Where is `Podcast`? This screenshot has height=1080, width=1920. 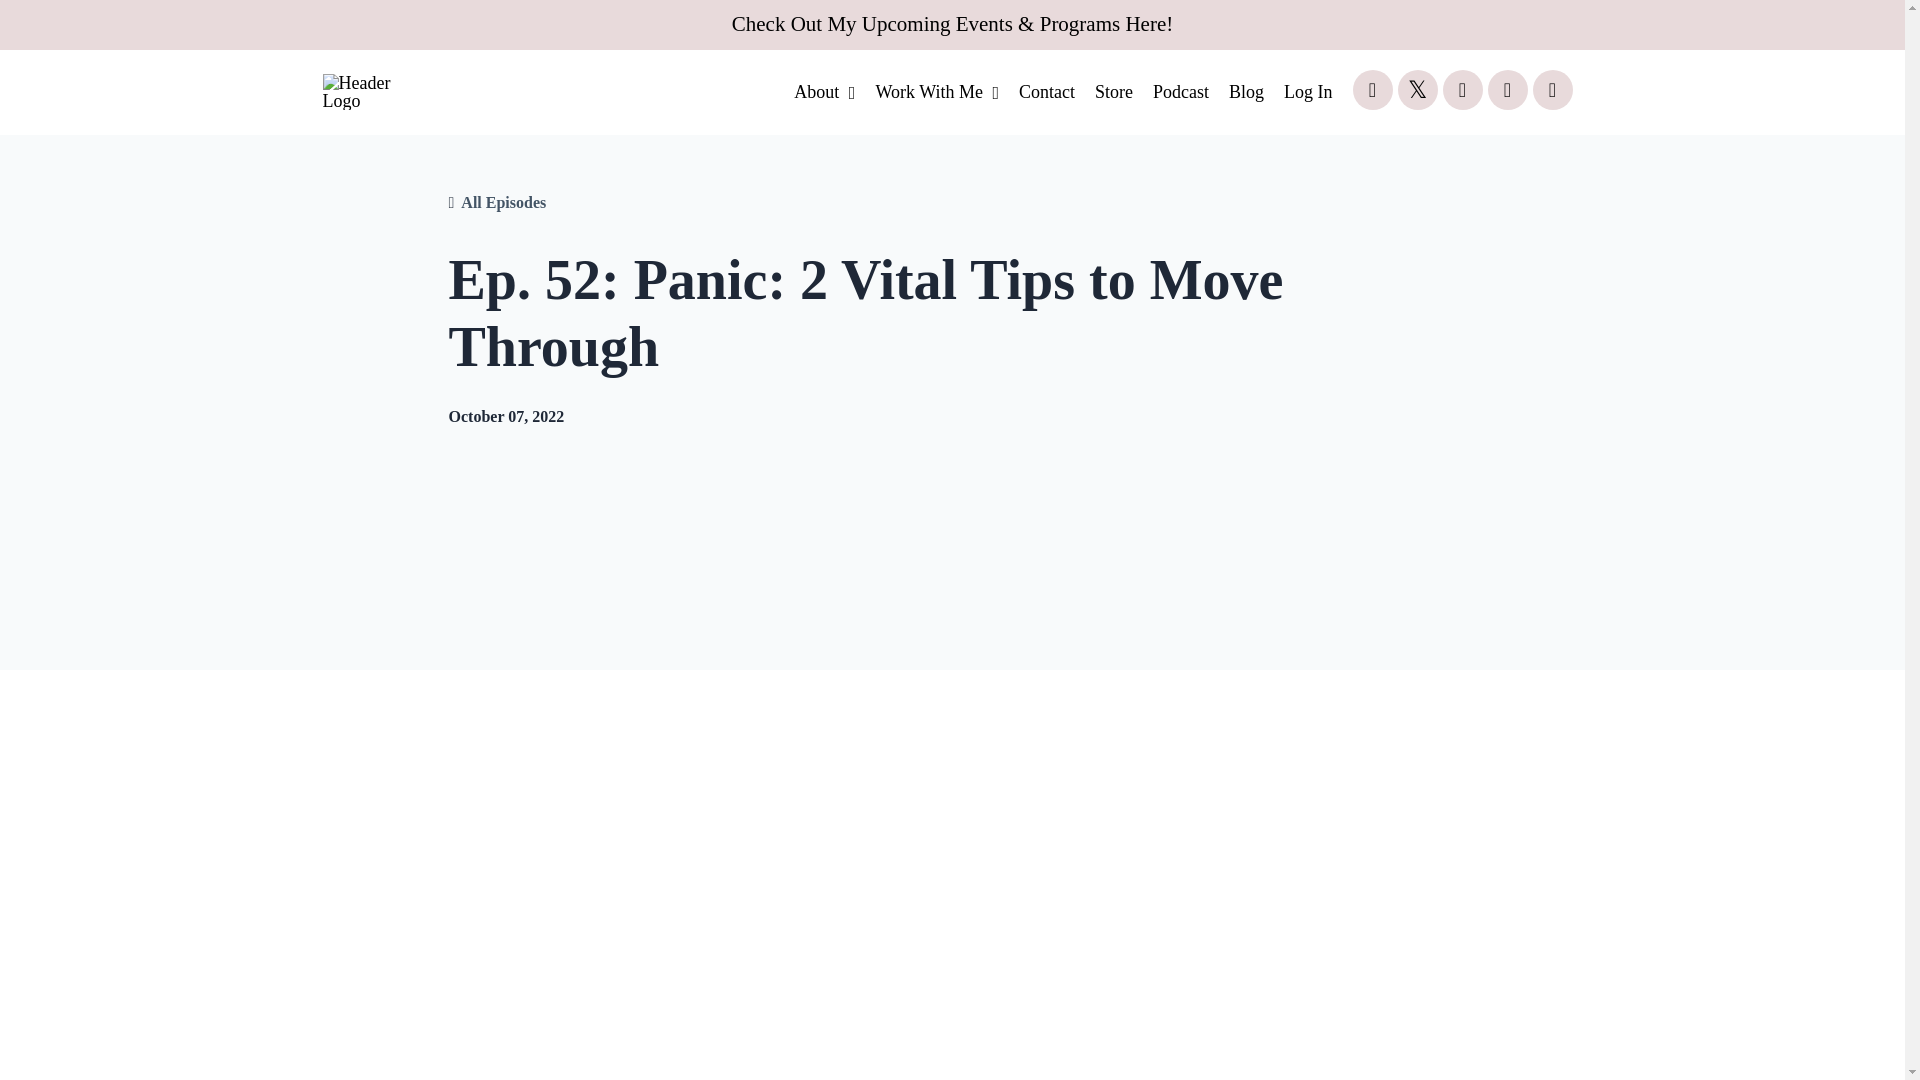 Podcast is located at coordinates (1181, 92).